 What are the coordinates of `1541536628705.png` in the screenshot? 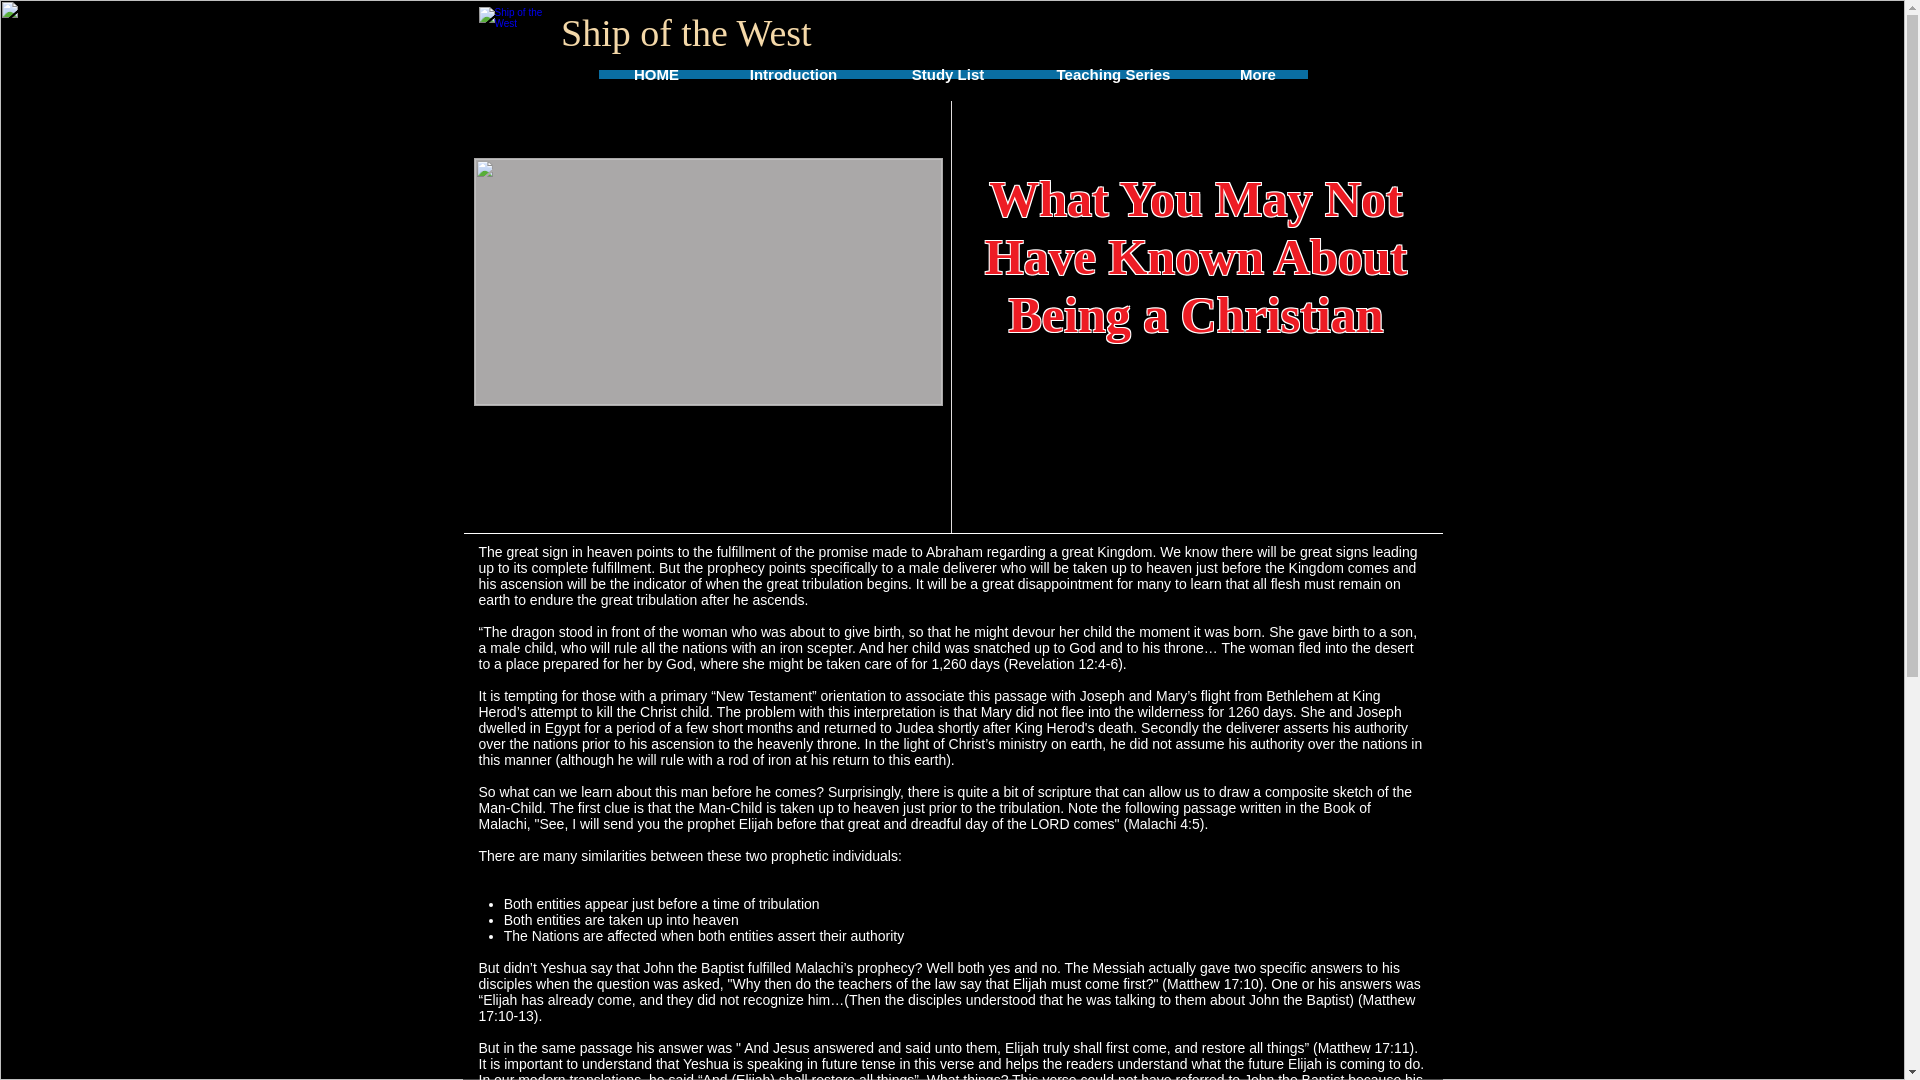 It's located at (708, 282).